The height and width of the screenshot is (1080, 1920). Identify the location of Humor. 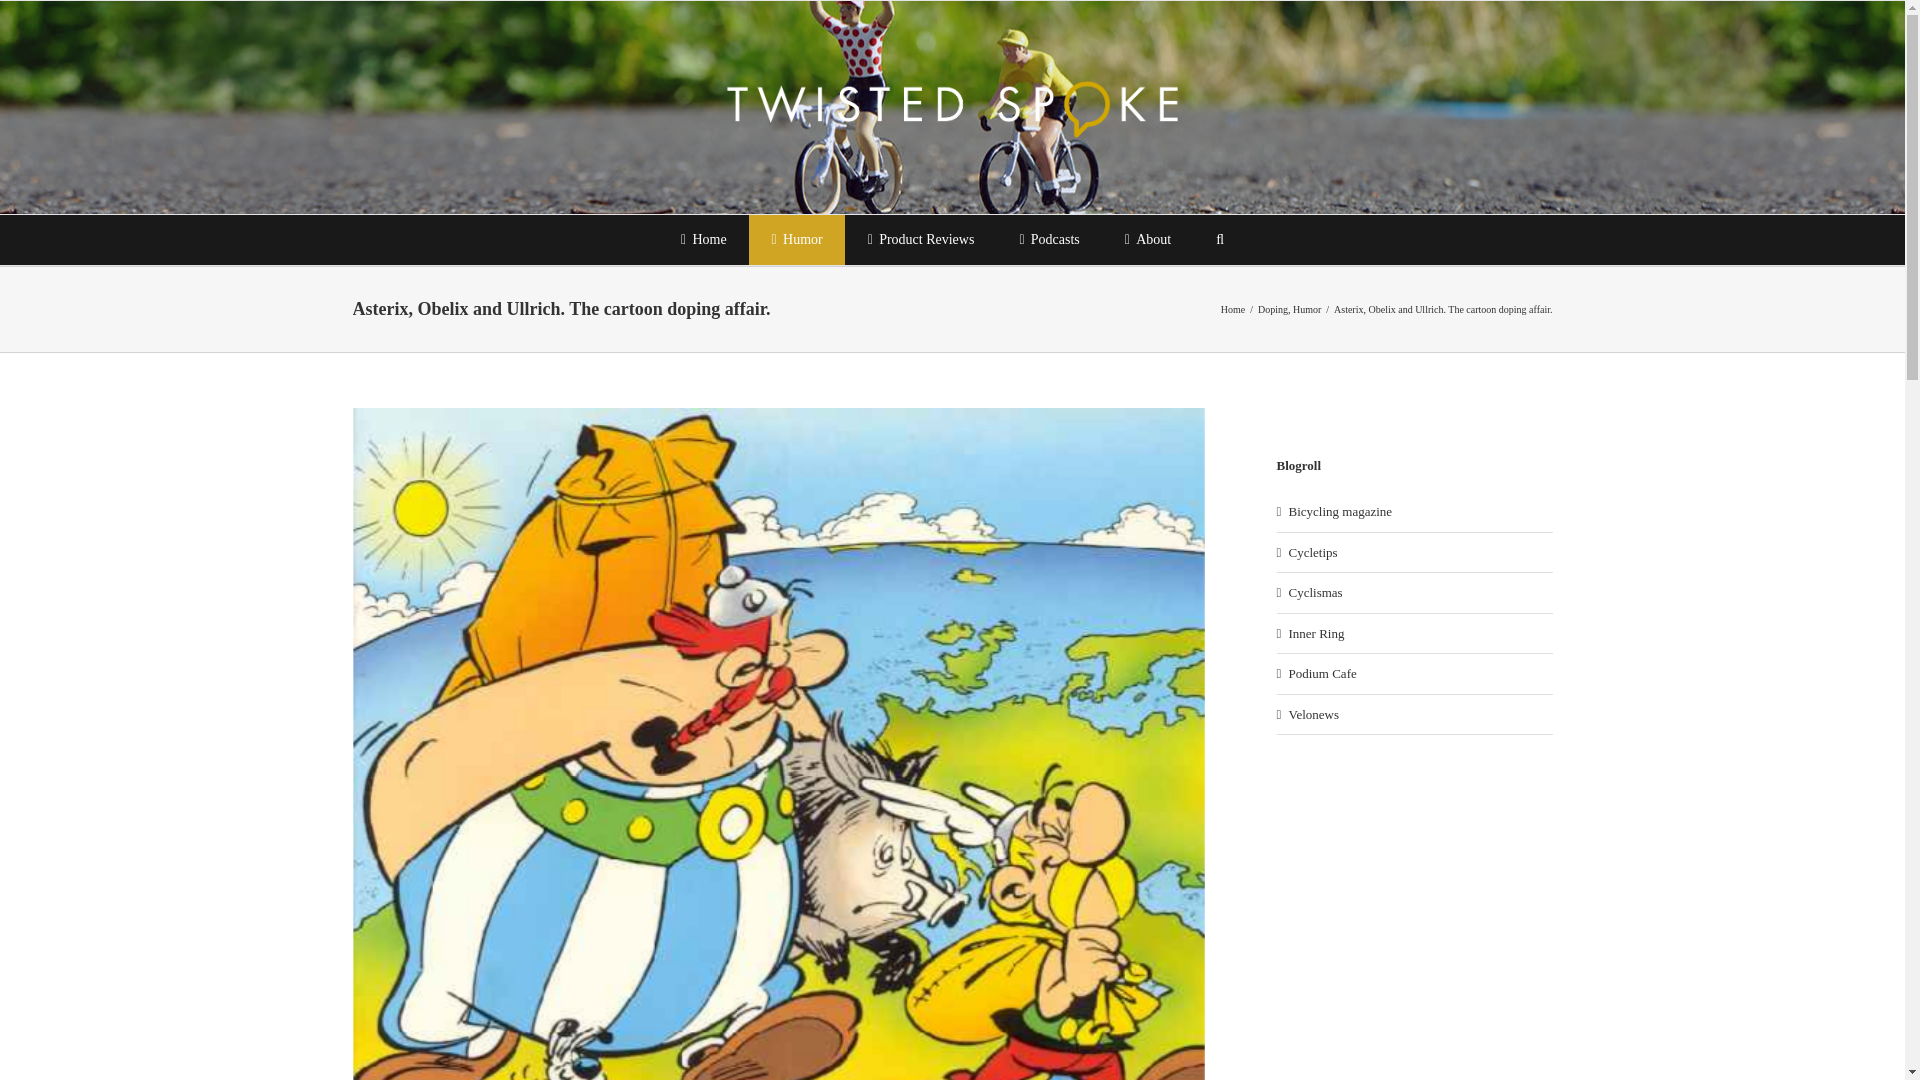
(1306, 309).